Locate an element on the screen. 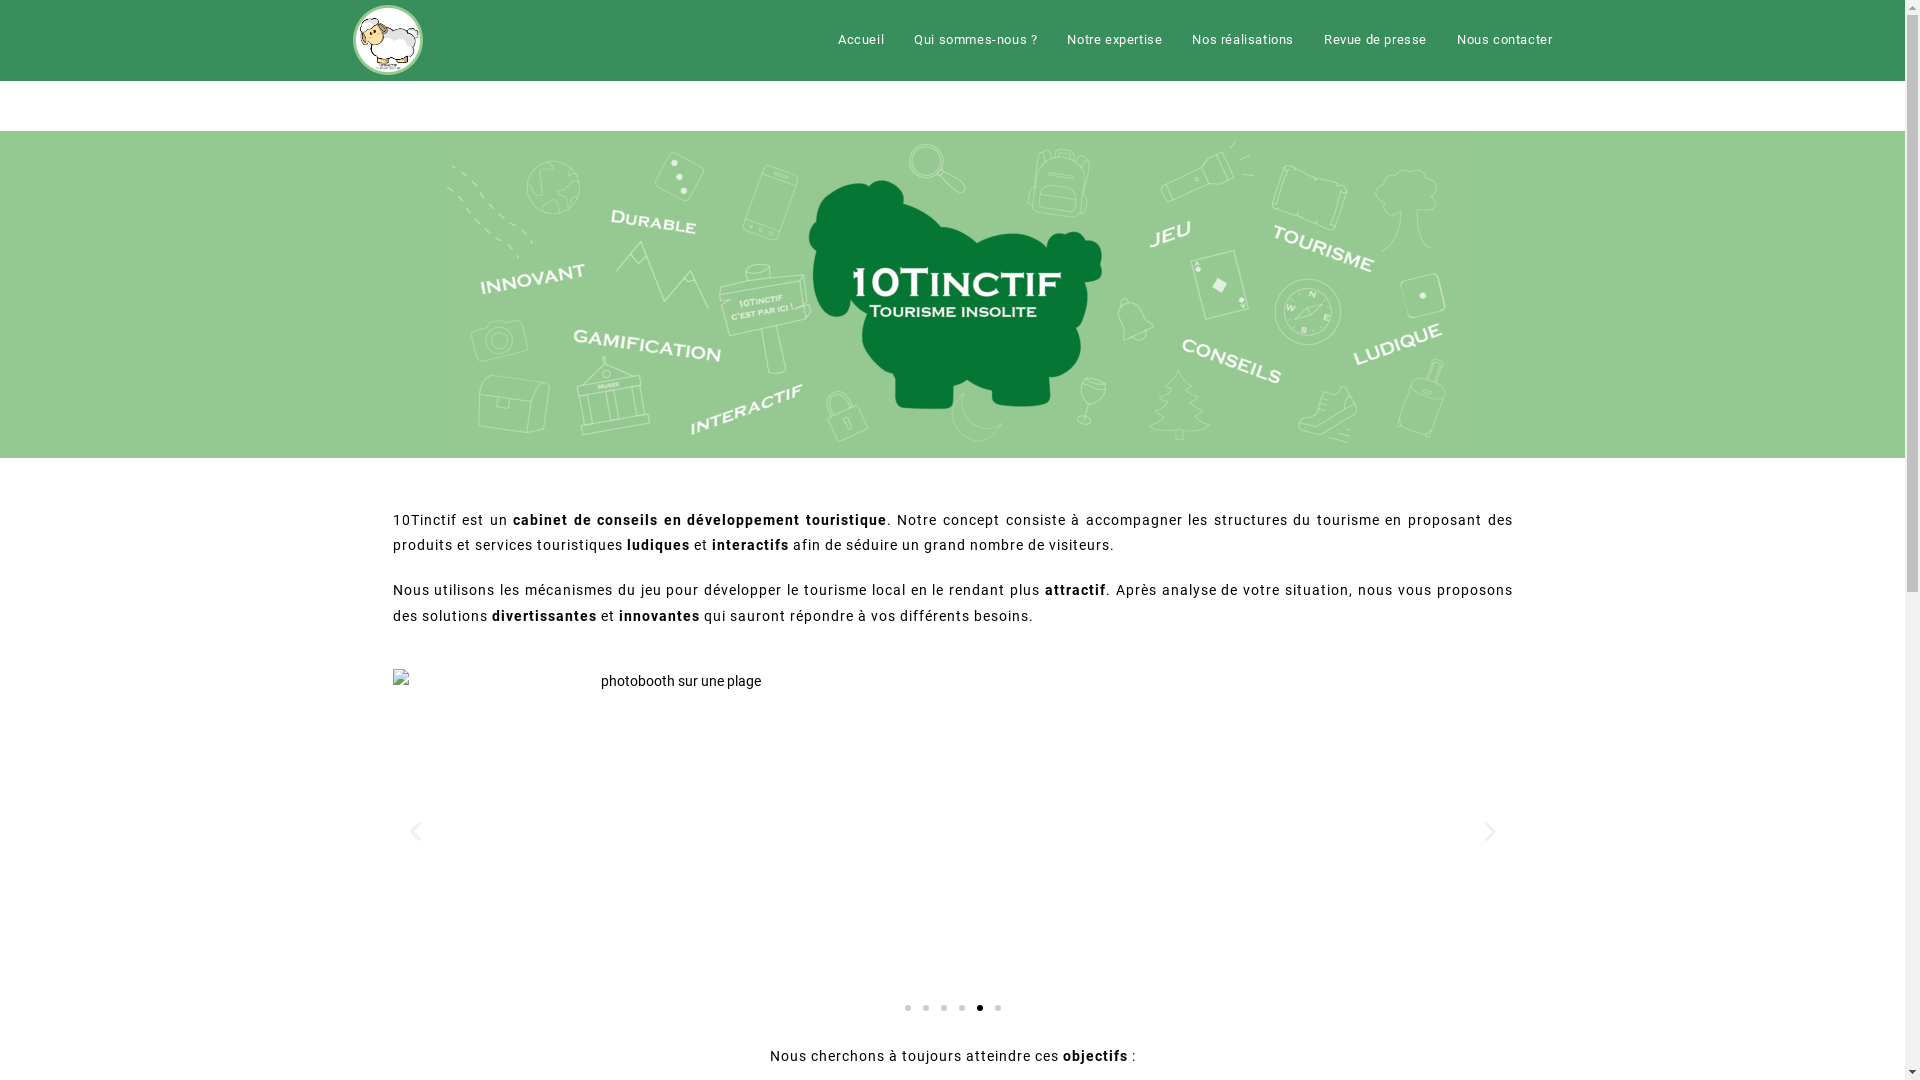  Nous contacter is located at coordinates (1504, 40).